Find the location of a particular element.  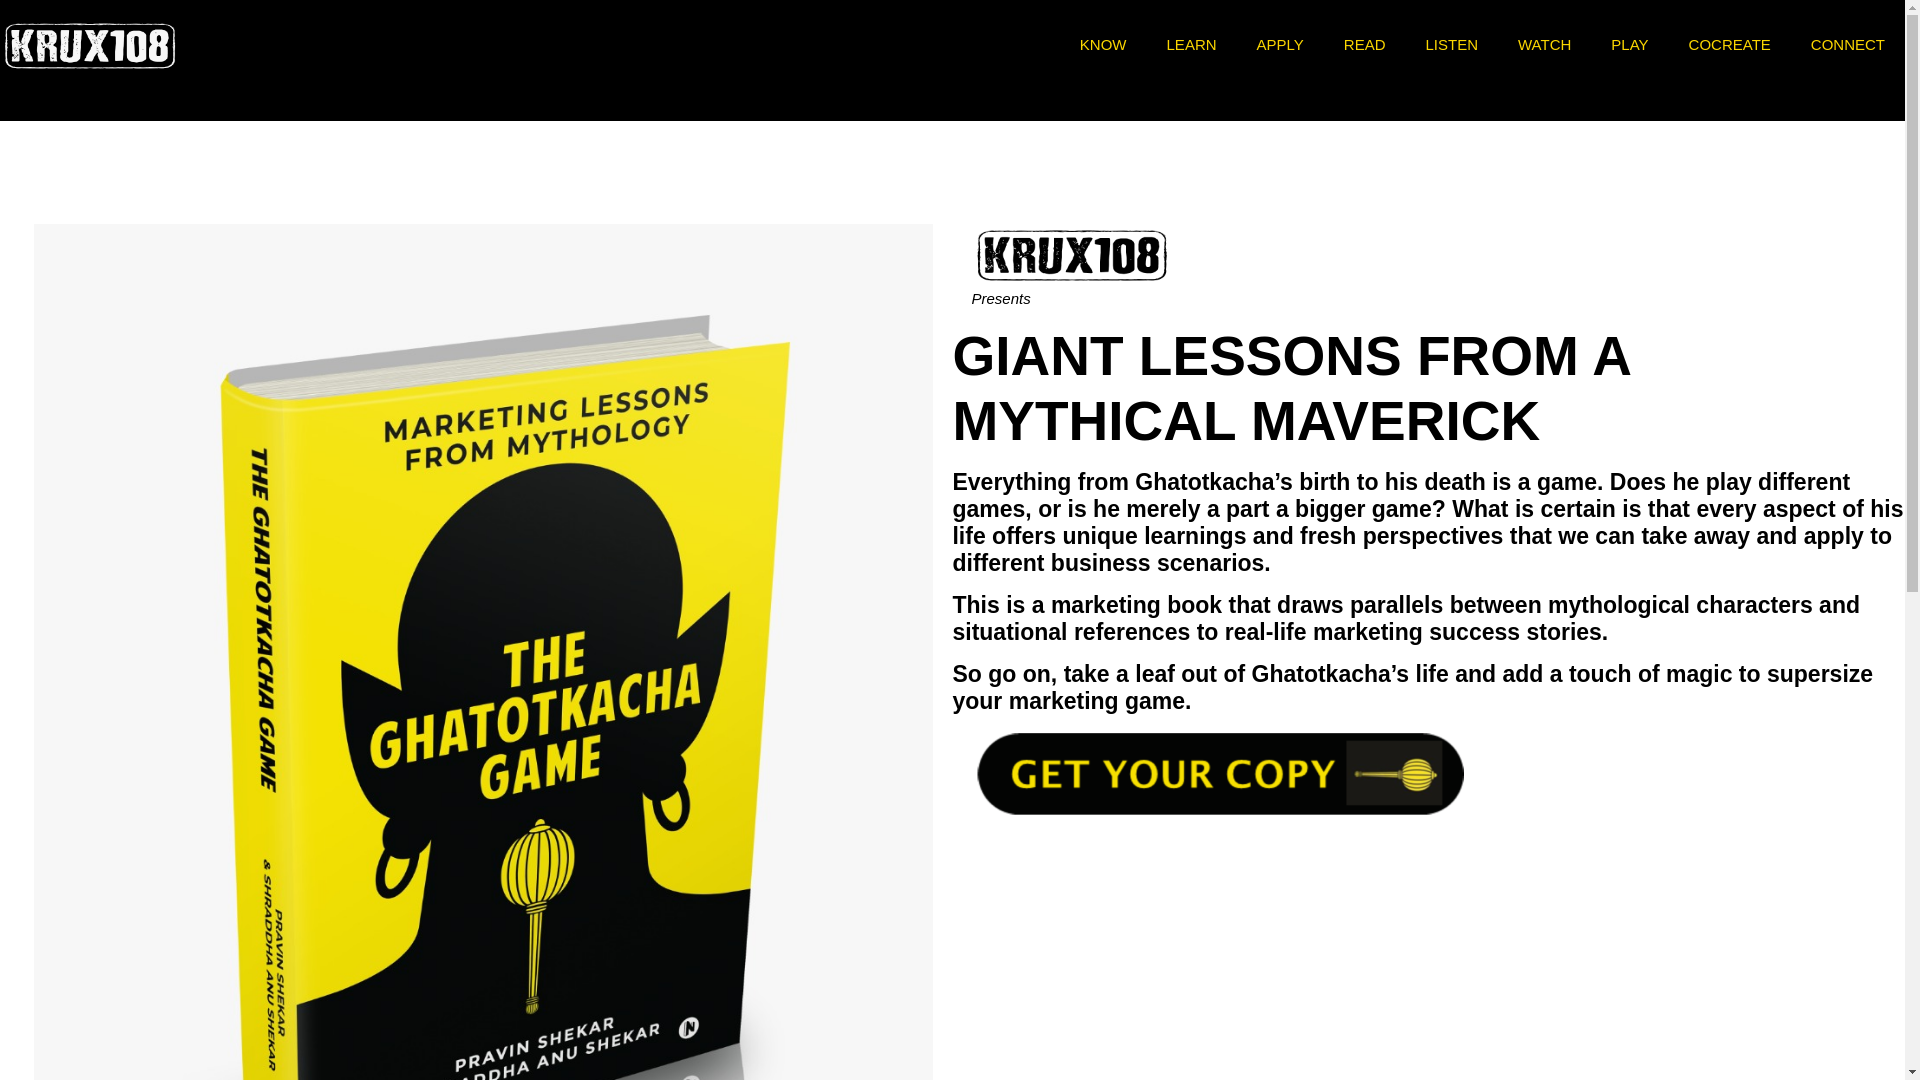

Krux 108 is located at coordinates (90, 44).